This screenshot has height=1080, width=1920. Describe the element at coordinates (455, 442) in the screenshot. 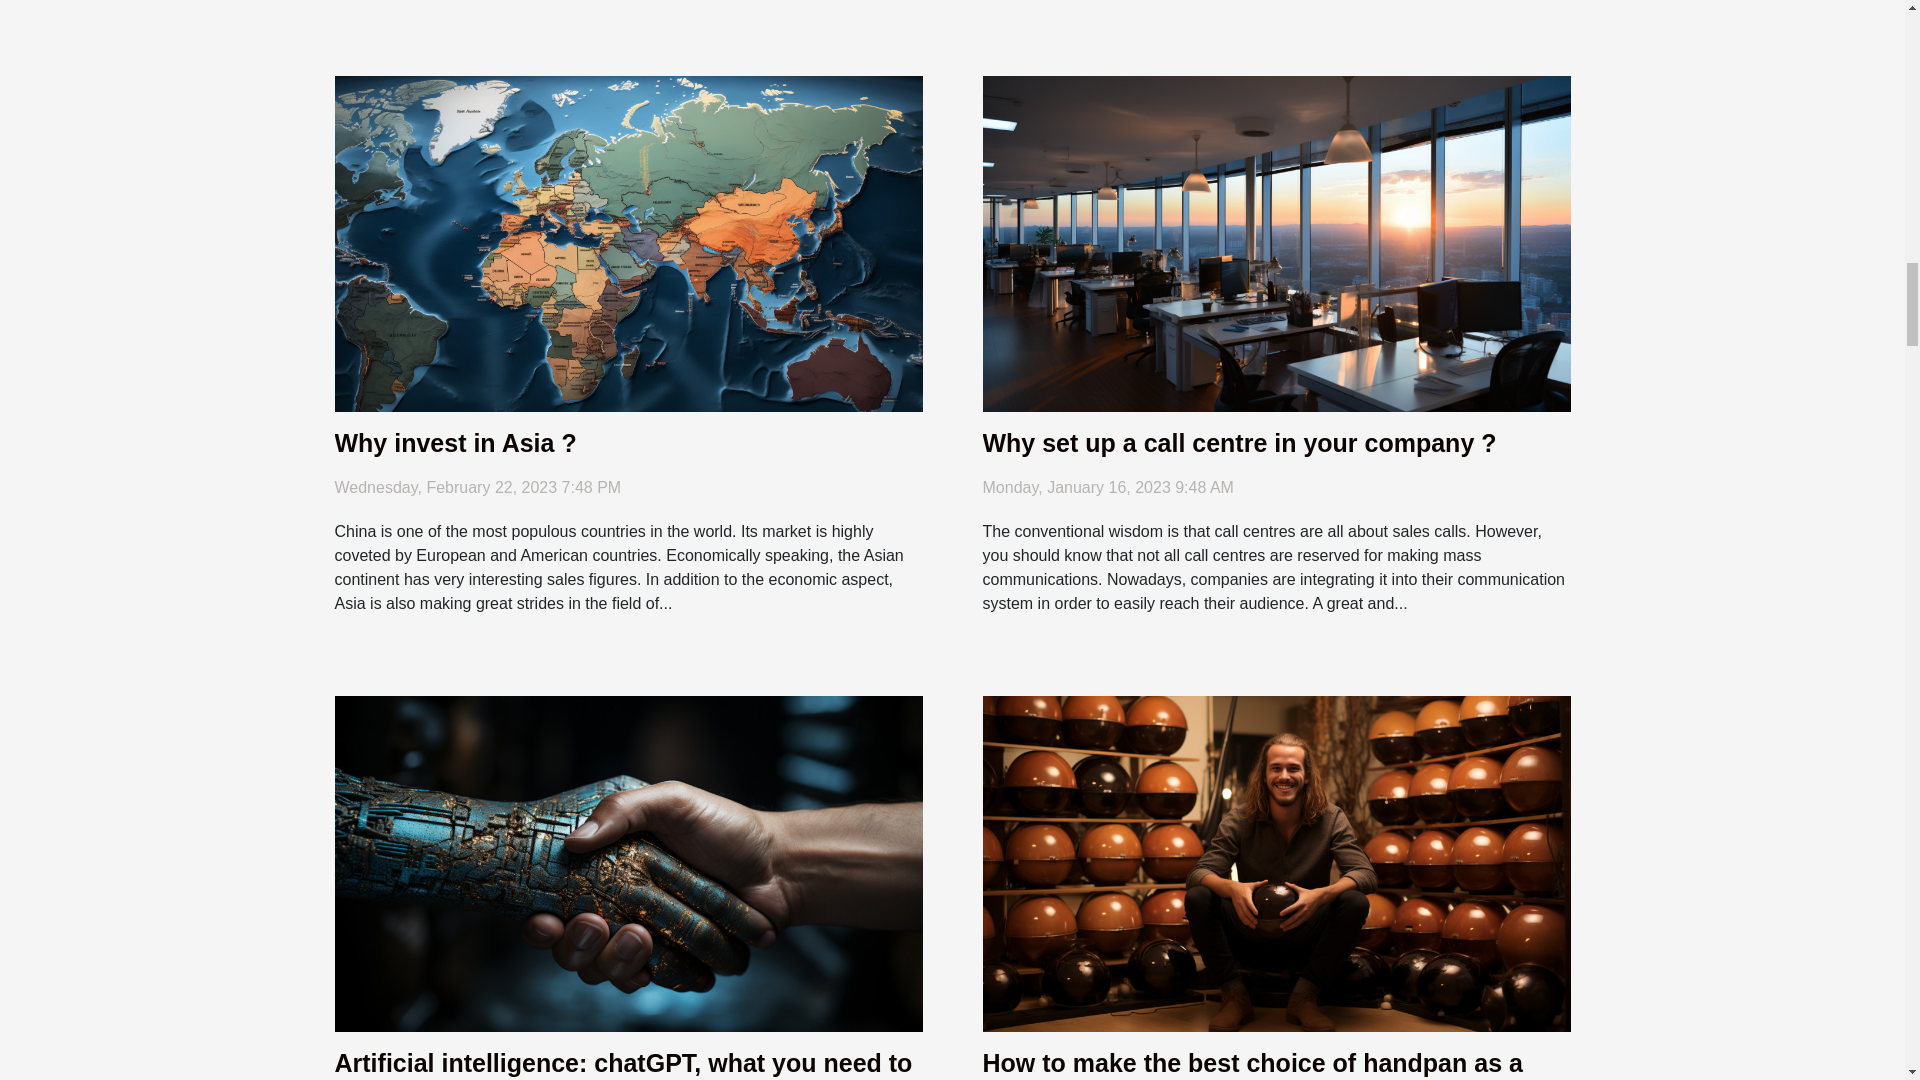

I see `Why invest in Asia ?` at that location.